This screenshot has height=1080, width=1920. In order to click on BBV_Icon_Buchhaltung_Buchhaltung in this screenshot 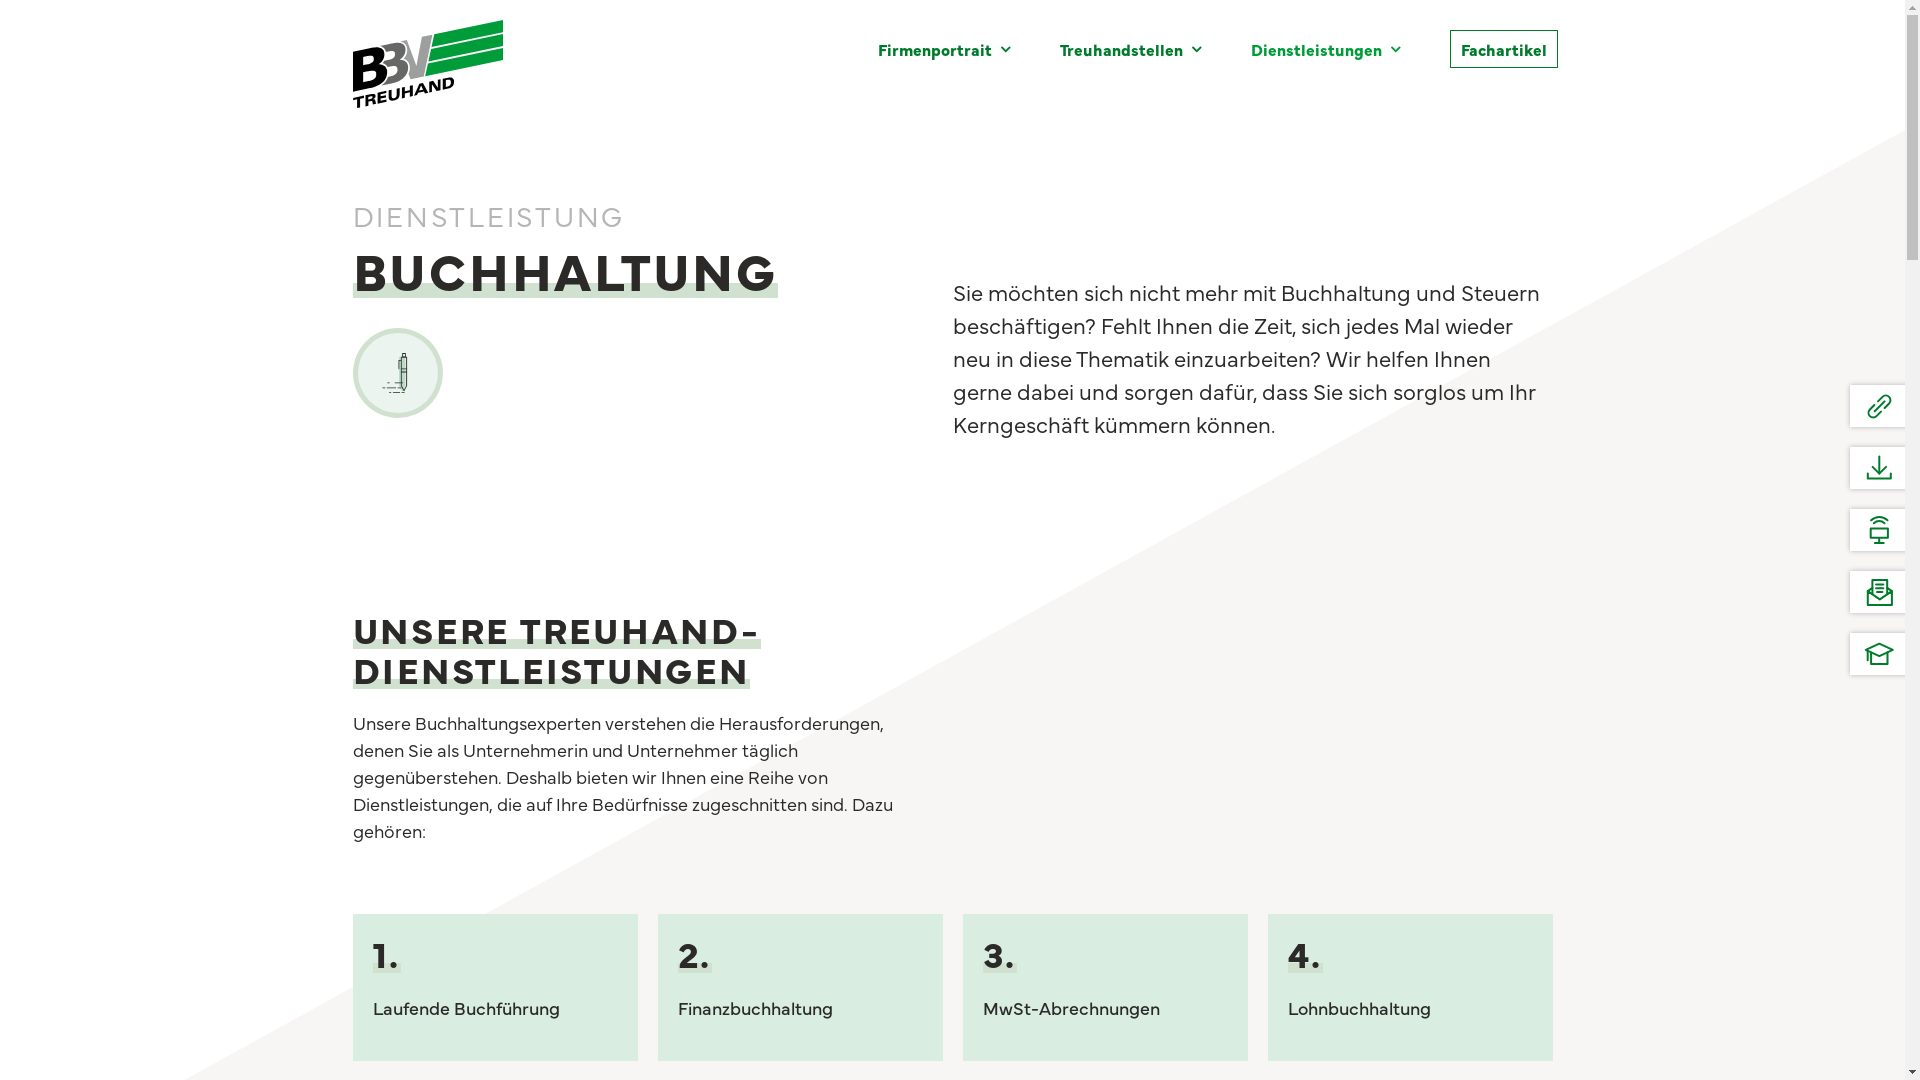, I will do `click(397, 373)`.